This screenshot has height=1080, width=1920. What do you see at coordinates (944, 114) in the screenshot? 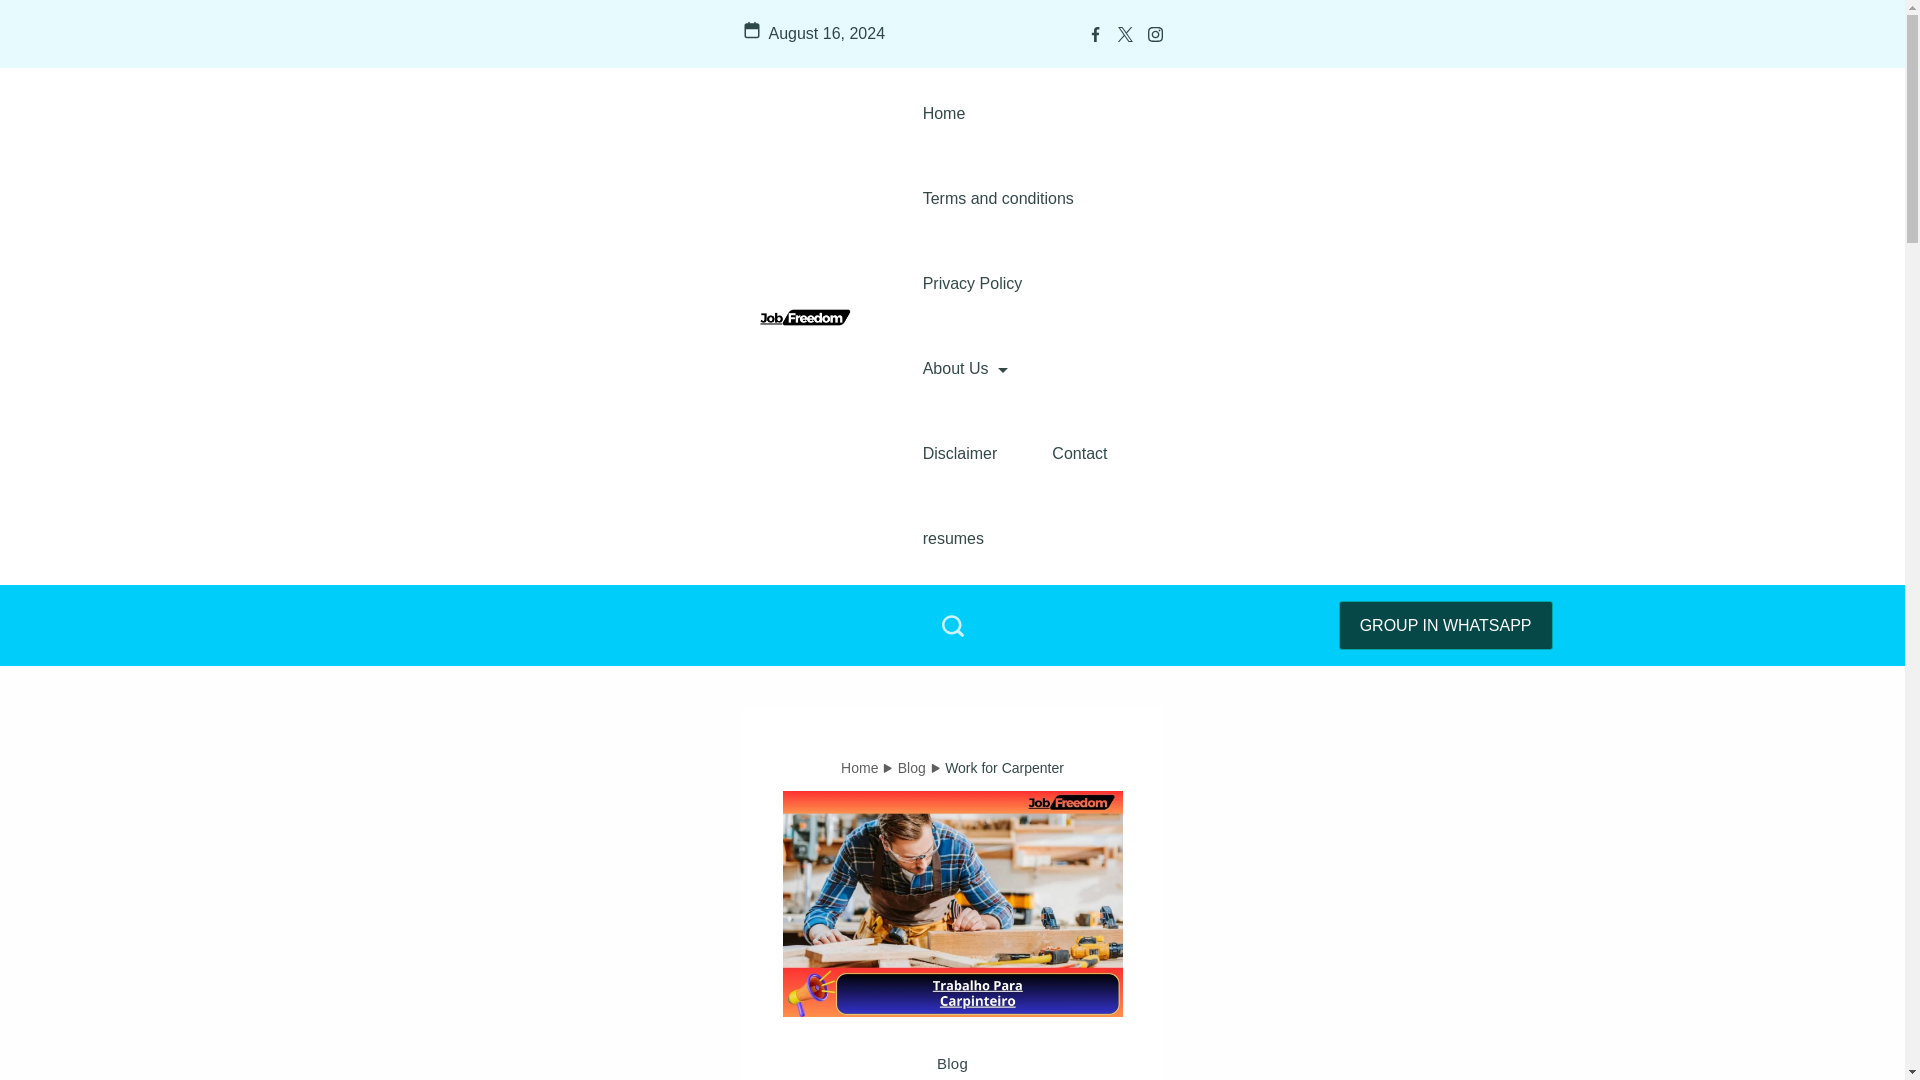
I see `Home` at bounding box center [944, 114].